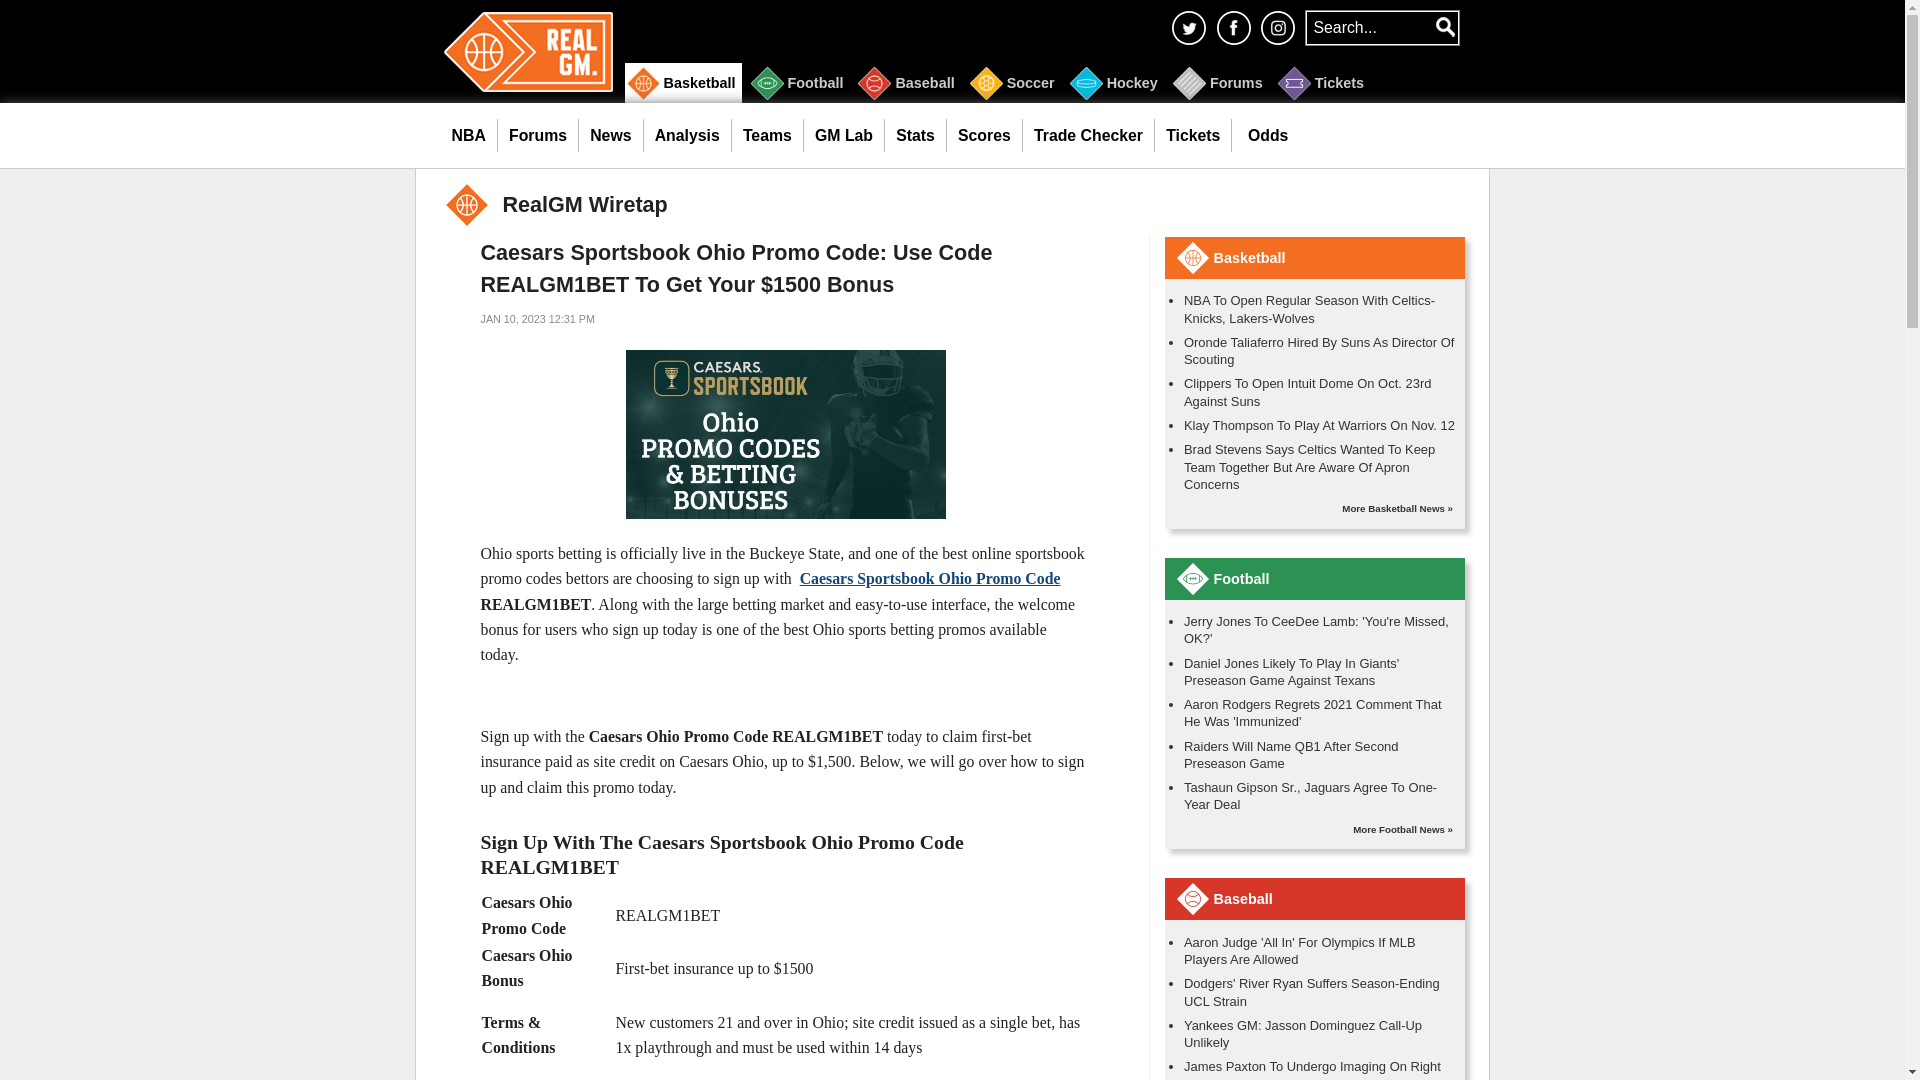 The height and width of the screenshot is (1080, 1920). Describe the element at coordinates (1115, 82) in the screenshot. I see `Hockey` at that location.